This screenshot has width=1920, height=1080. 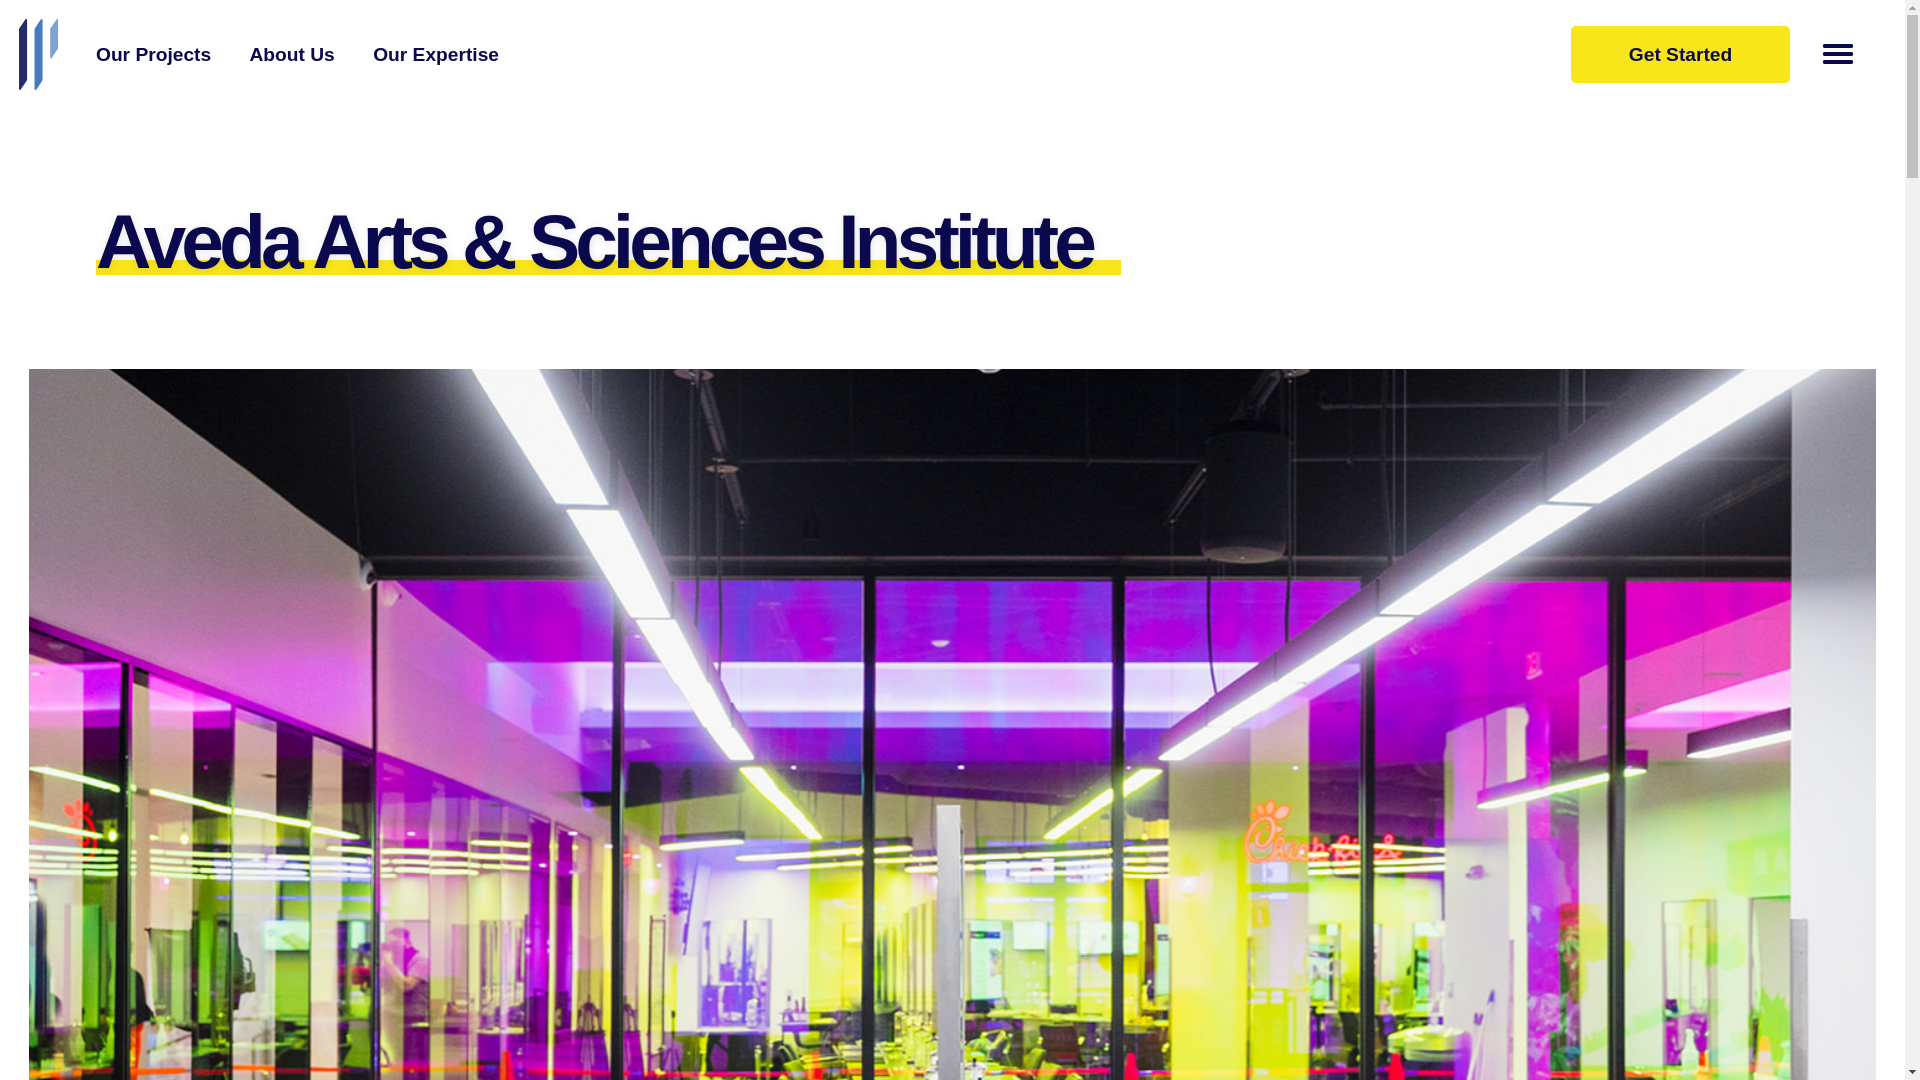 I want to click on Our Projects, so click(x=154, y=54).